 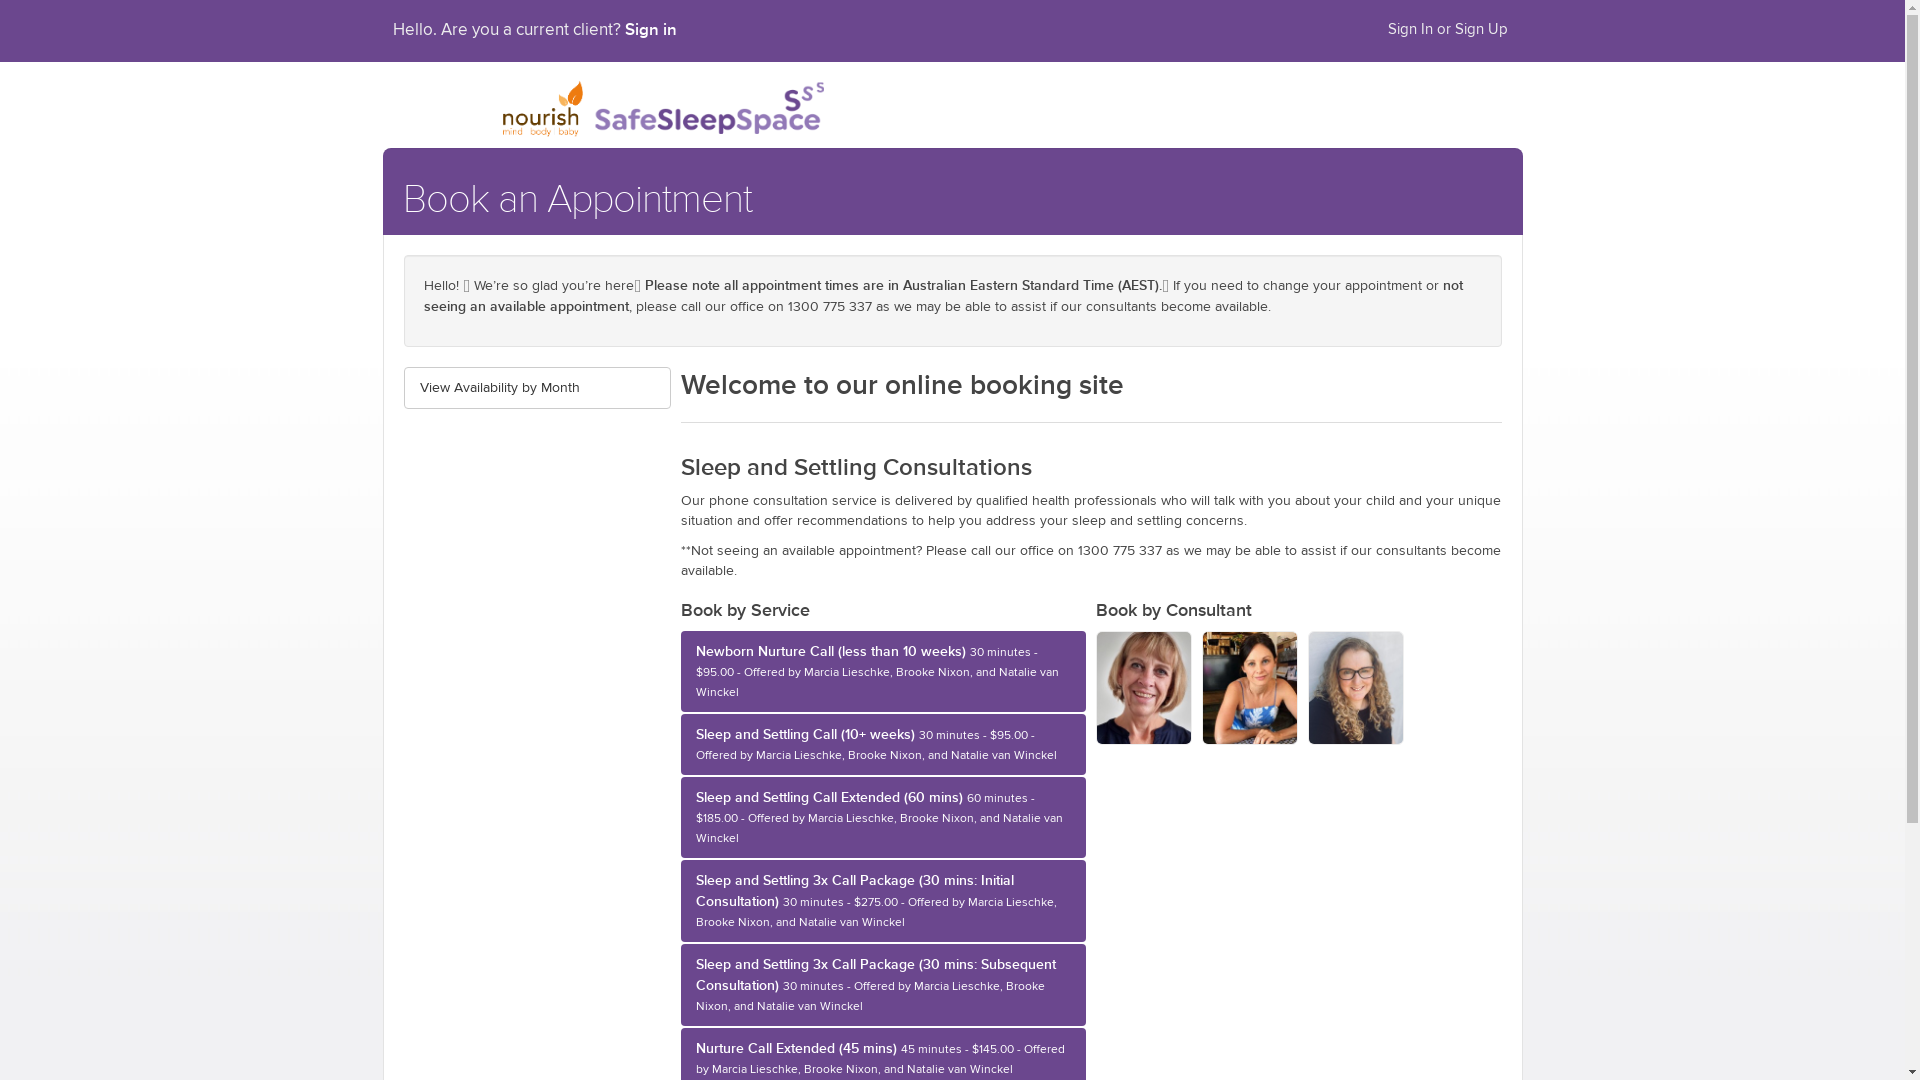 What do you see at coordinates (650, 29) in the screenshot?
I see `Sign in` at bounding box center [650, 29].